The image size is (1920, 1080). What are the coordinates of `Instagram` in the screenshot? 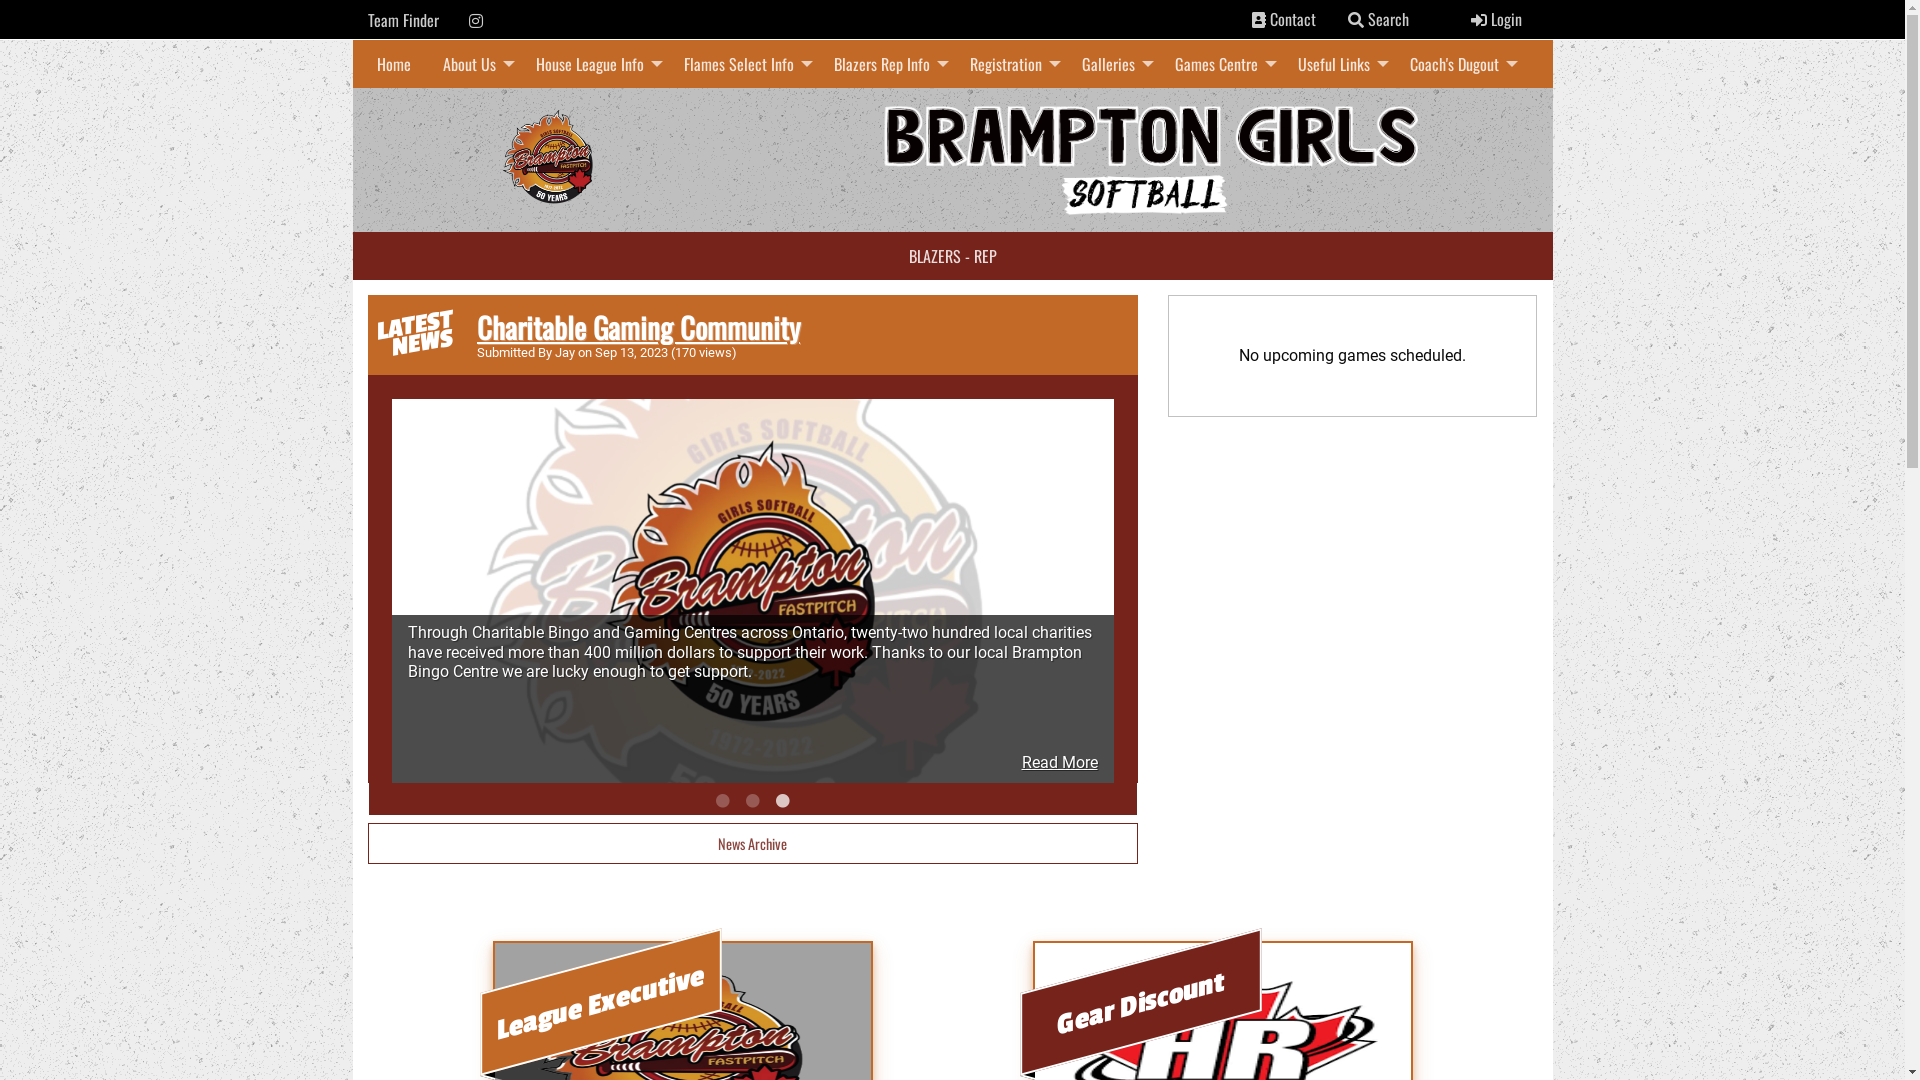 It's located at (475, 21).